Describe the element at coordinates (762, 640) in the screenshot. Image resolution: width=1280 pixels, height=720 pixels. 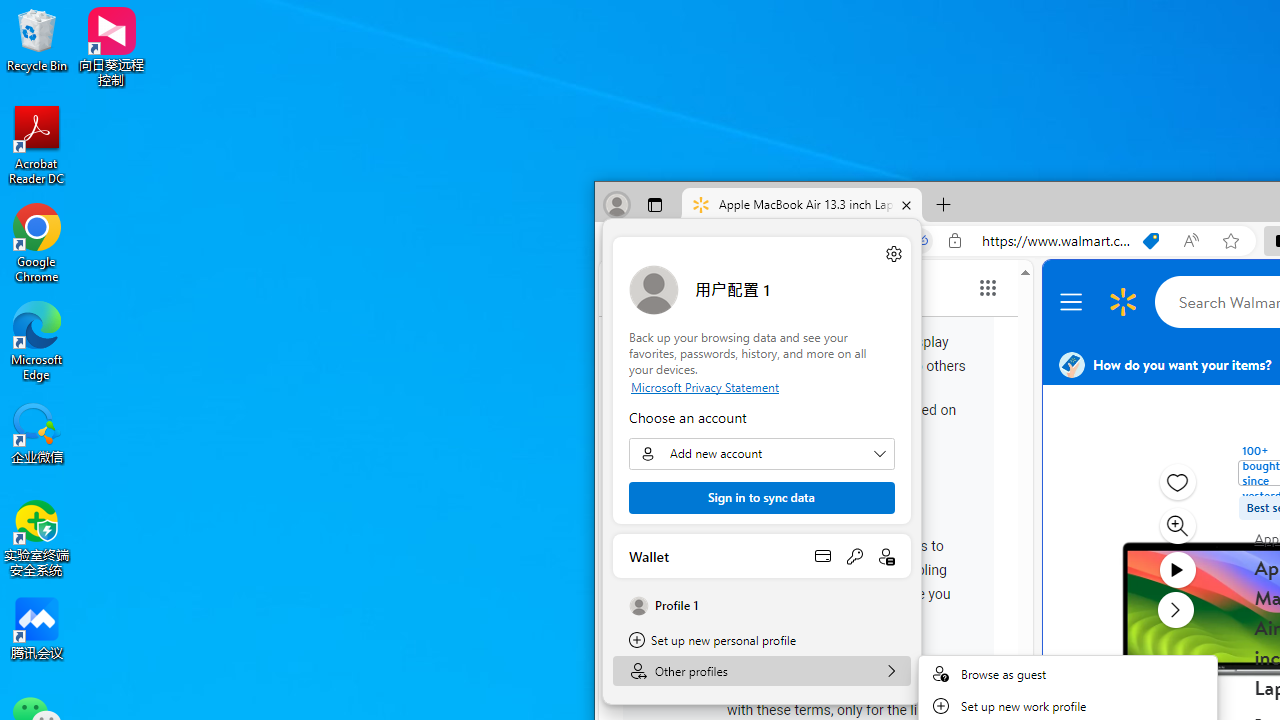
I see `Set up new personal profile` at that location.